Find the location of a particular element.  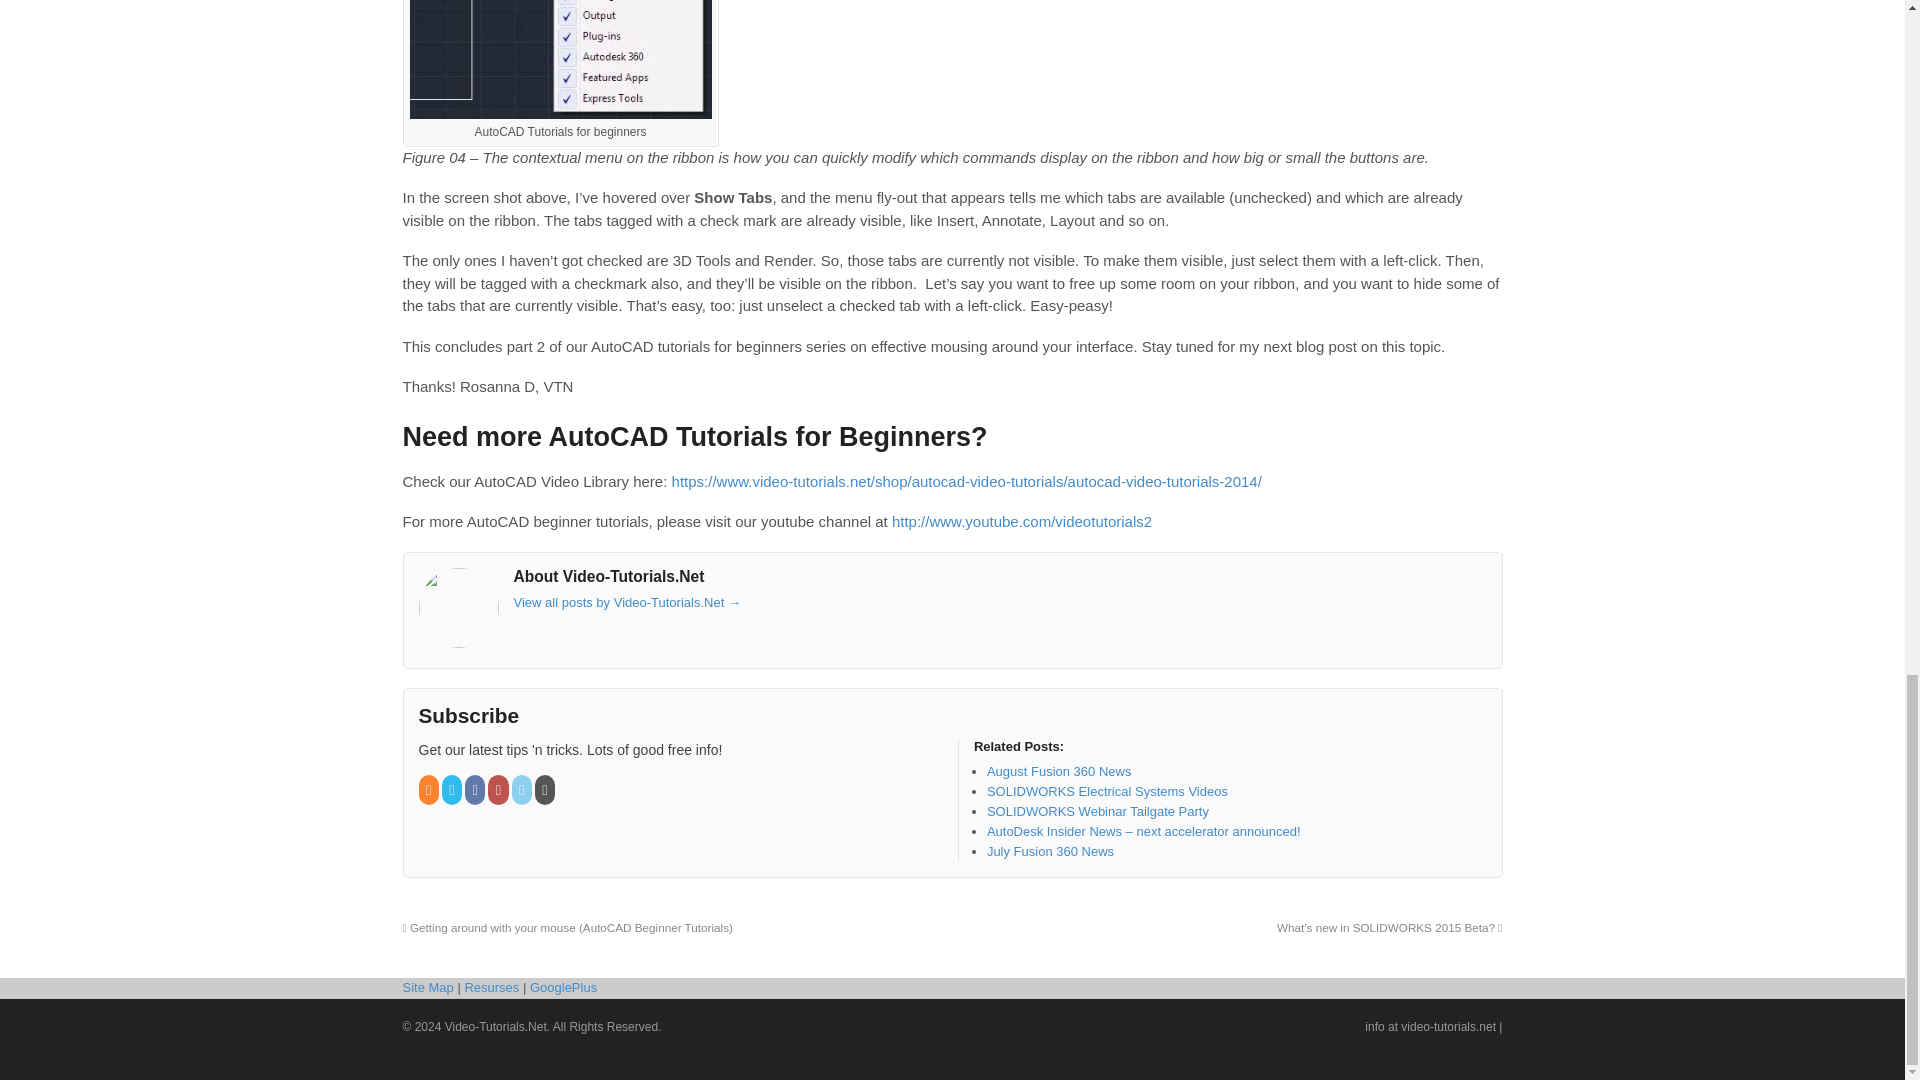

Twitter is located at coordinates (452, 790).